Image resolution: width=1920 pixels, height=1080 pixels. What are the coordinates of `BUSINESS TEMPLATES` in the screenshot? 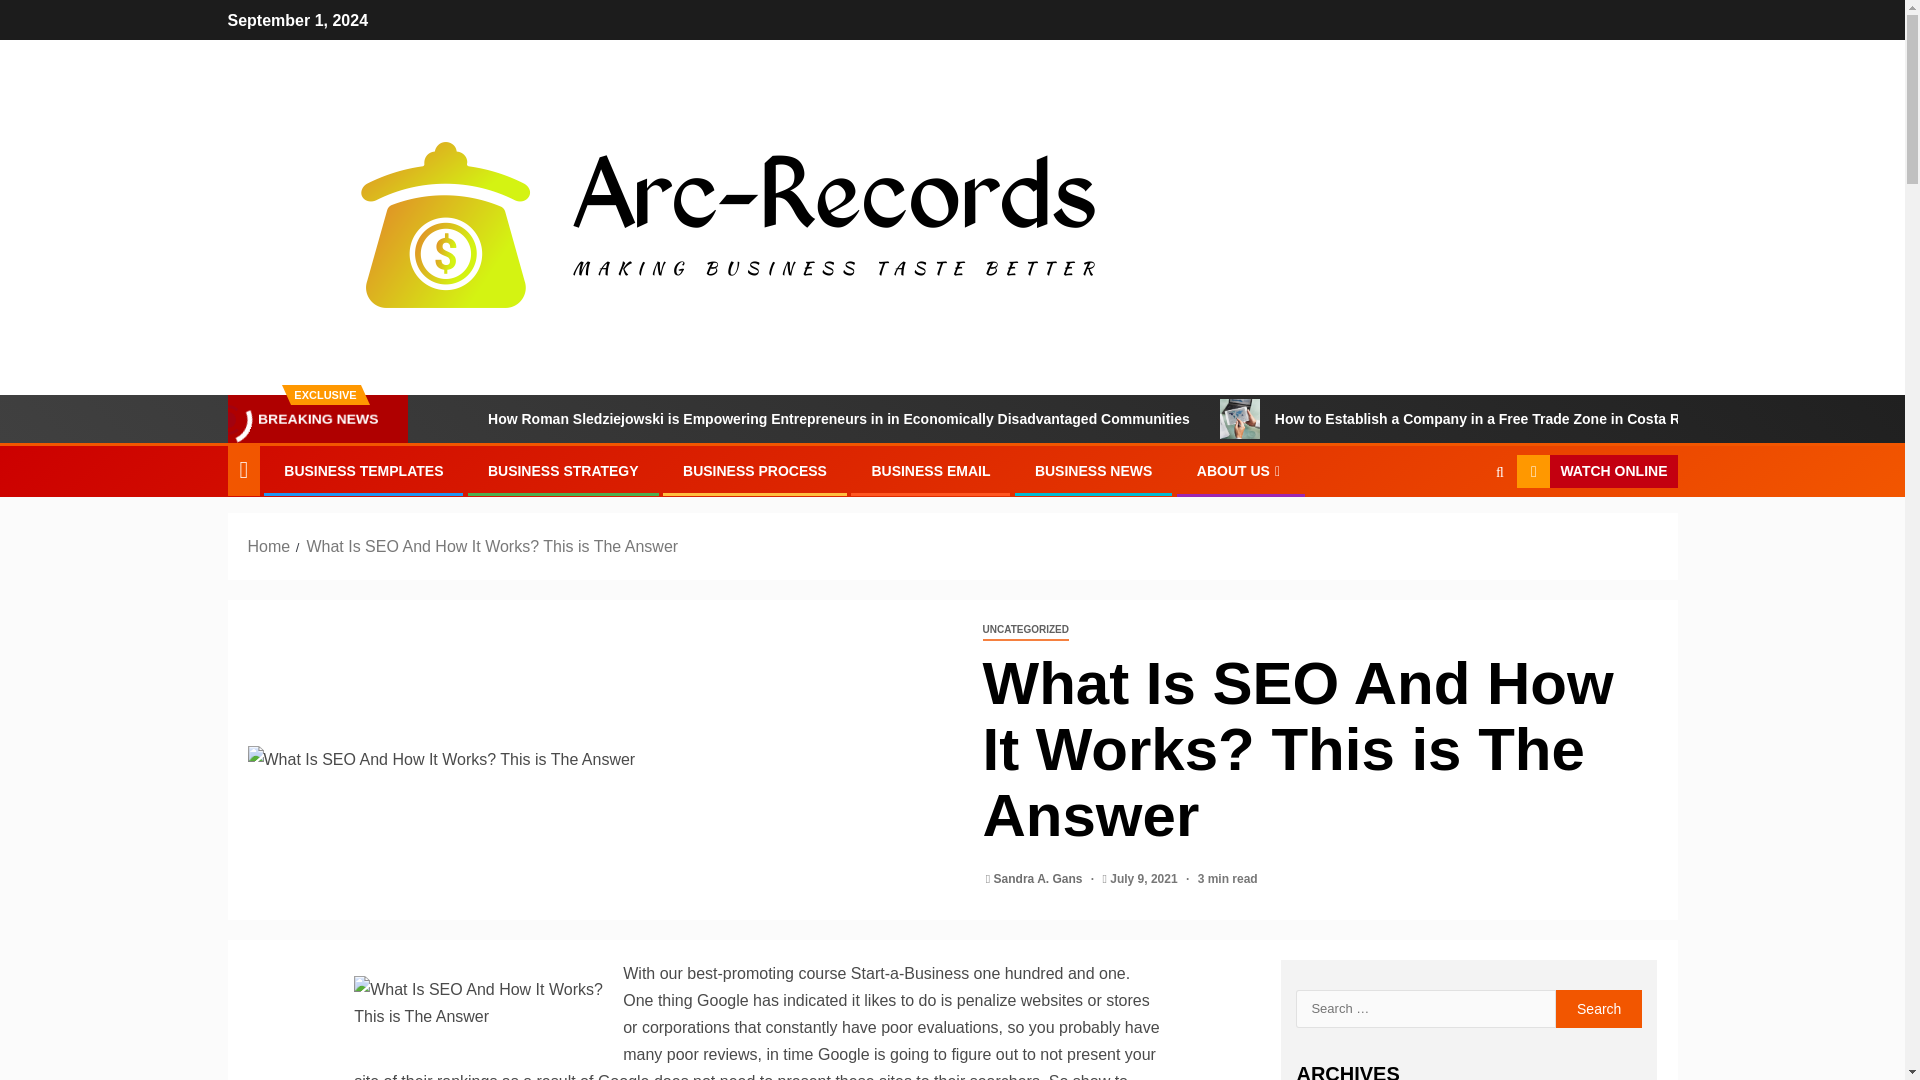 It's located at (364, 471).